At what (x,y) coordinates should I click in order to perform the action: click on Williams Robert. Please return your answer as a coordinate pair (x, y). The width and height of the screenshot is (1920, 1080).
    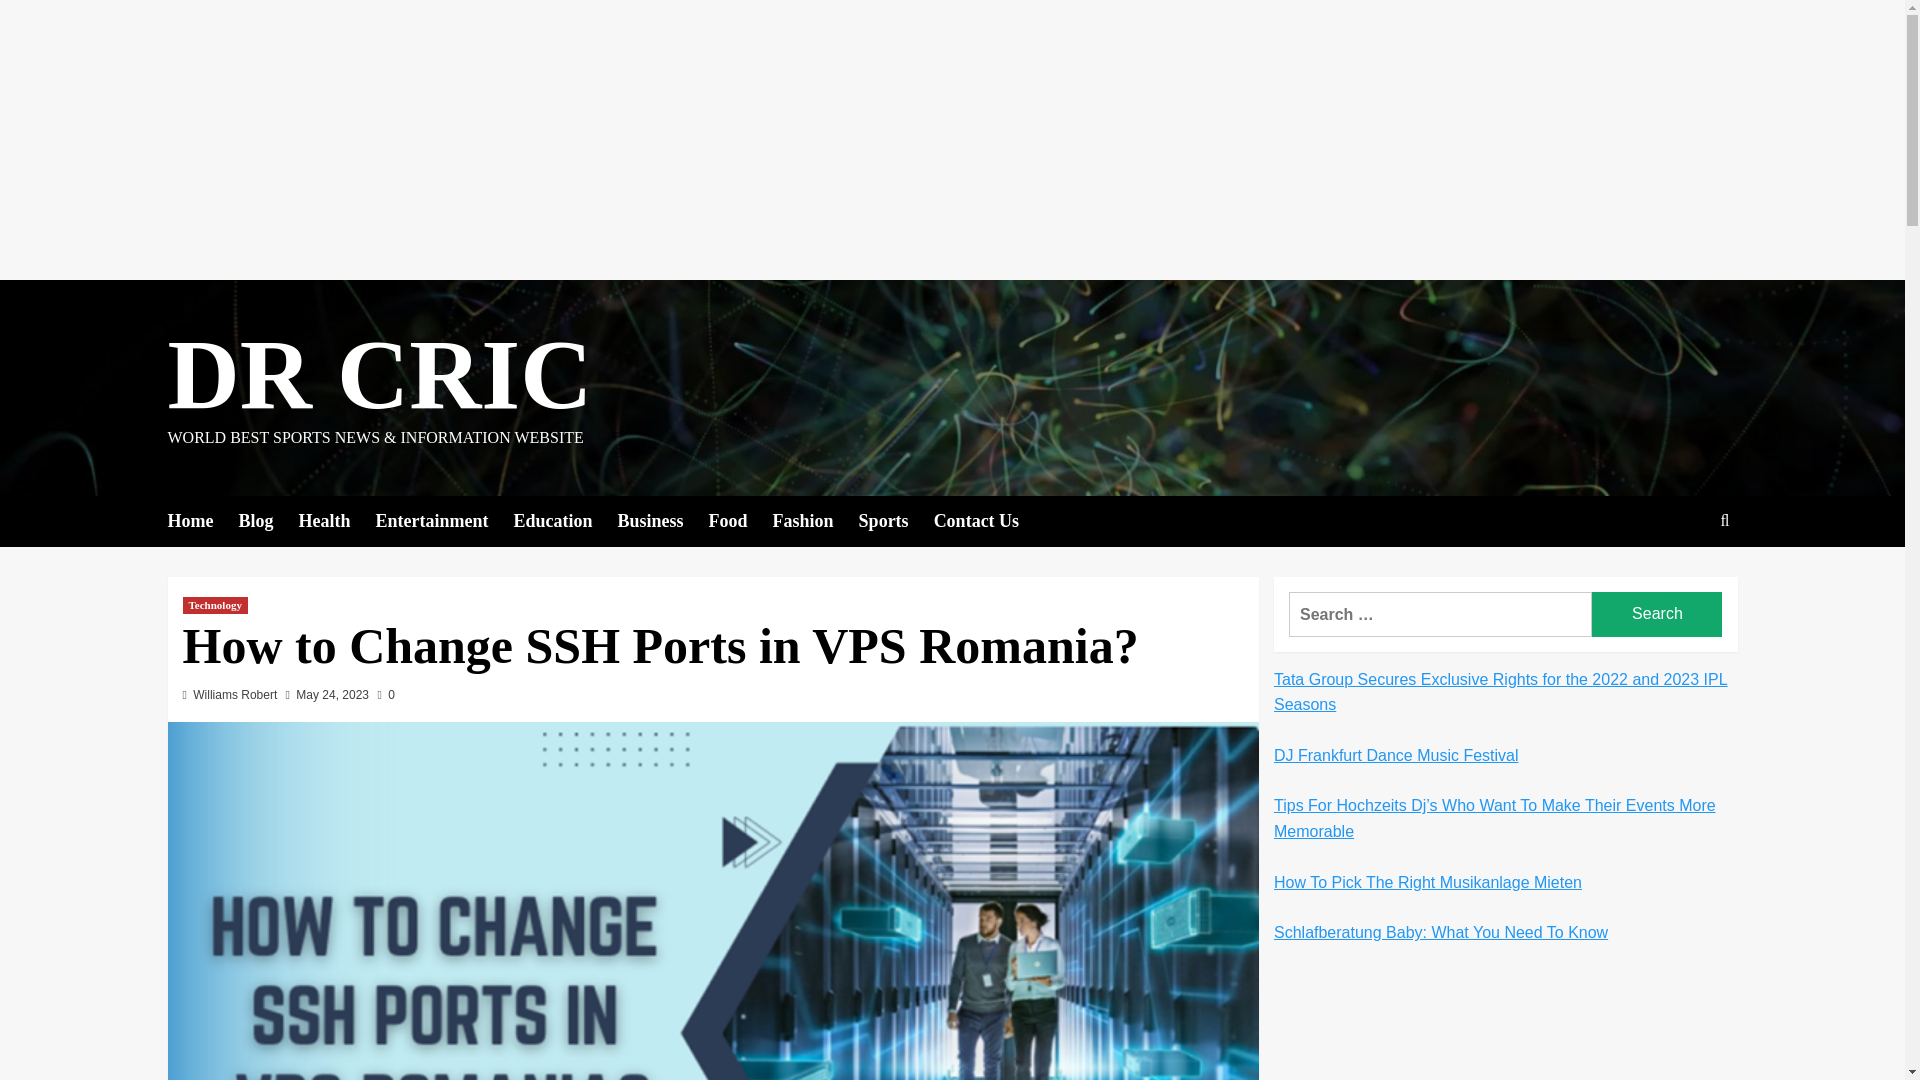
    Looking at the image, I should click on (234, 694).